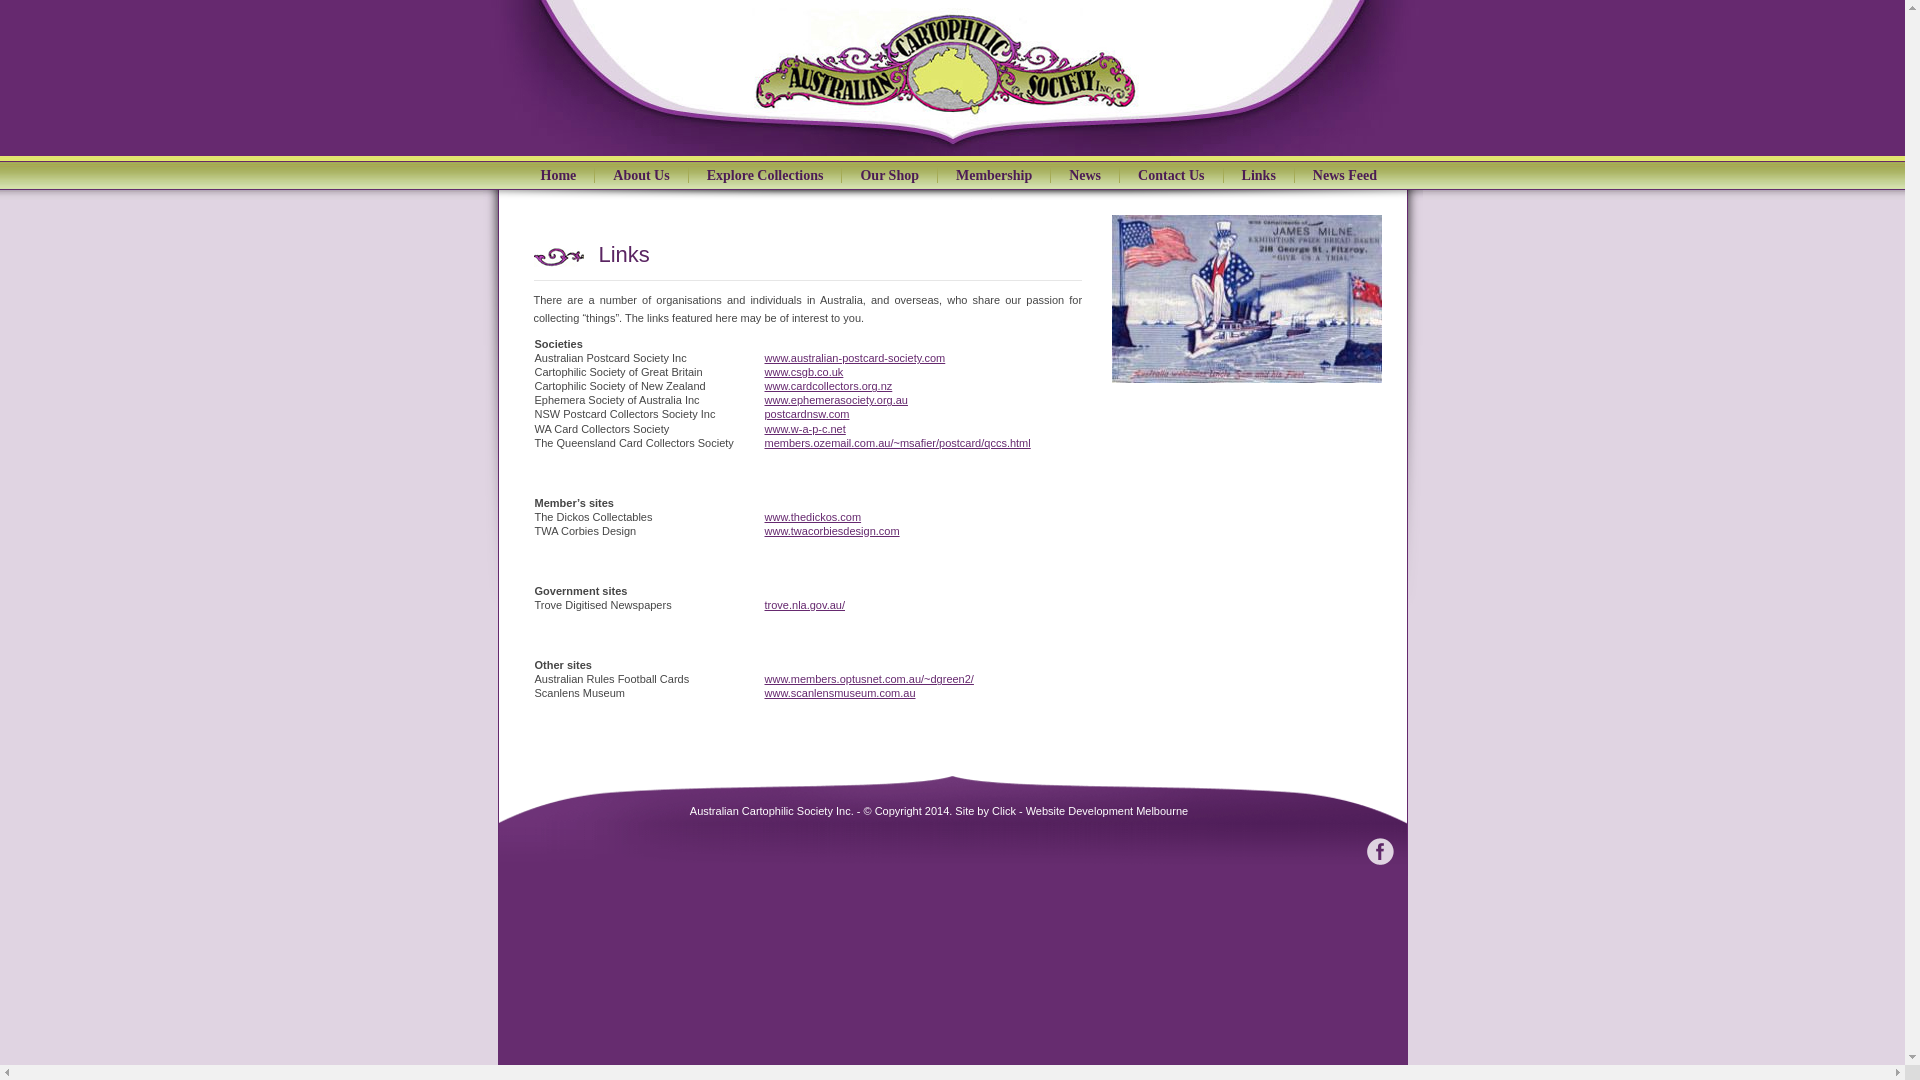 This screenshot has height=1080, width=1920. What do you see at coordinates (840, 693) in the screenshot?
I see `www.scanlensmuseum.com.au` at bounding box center [840, 693].